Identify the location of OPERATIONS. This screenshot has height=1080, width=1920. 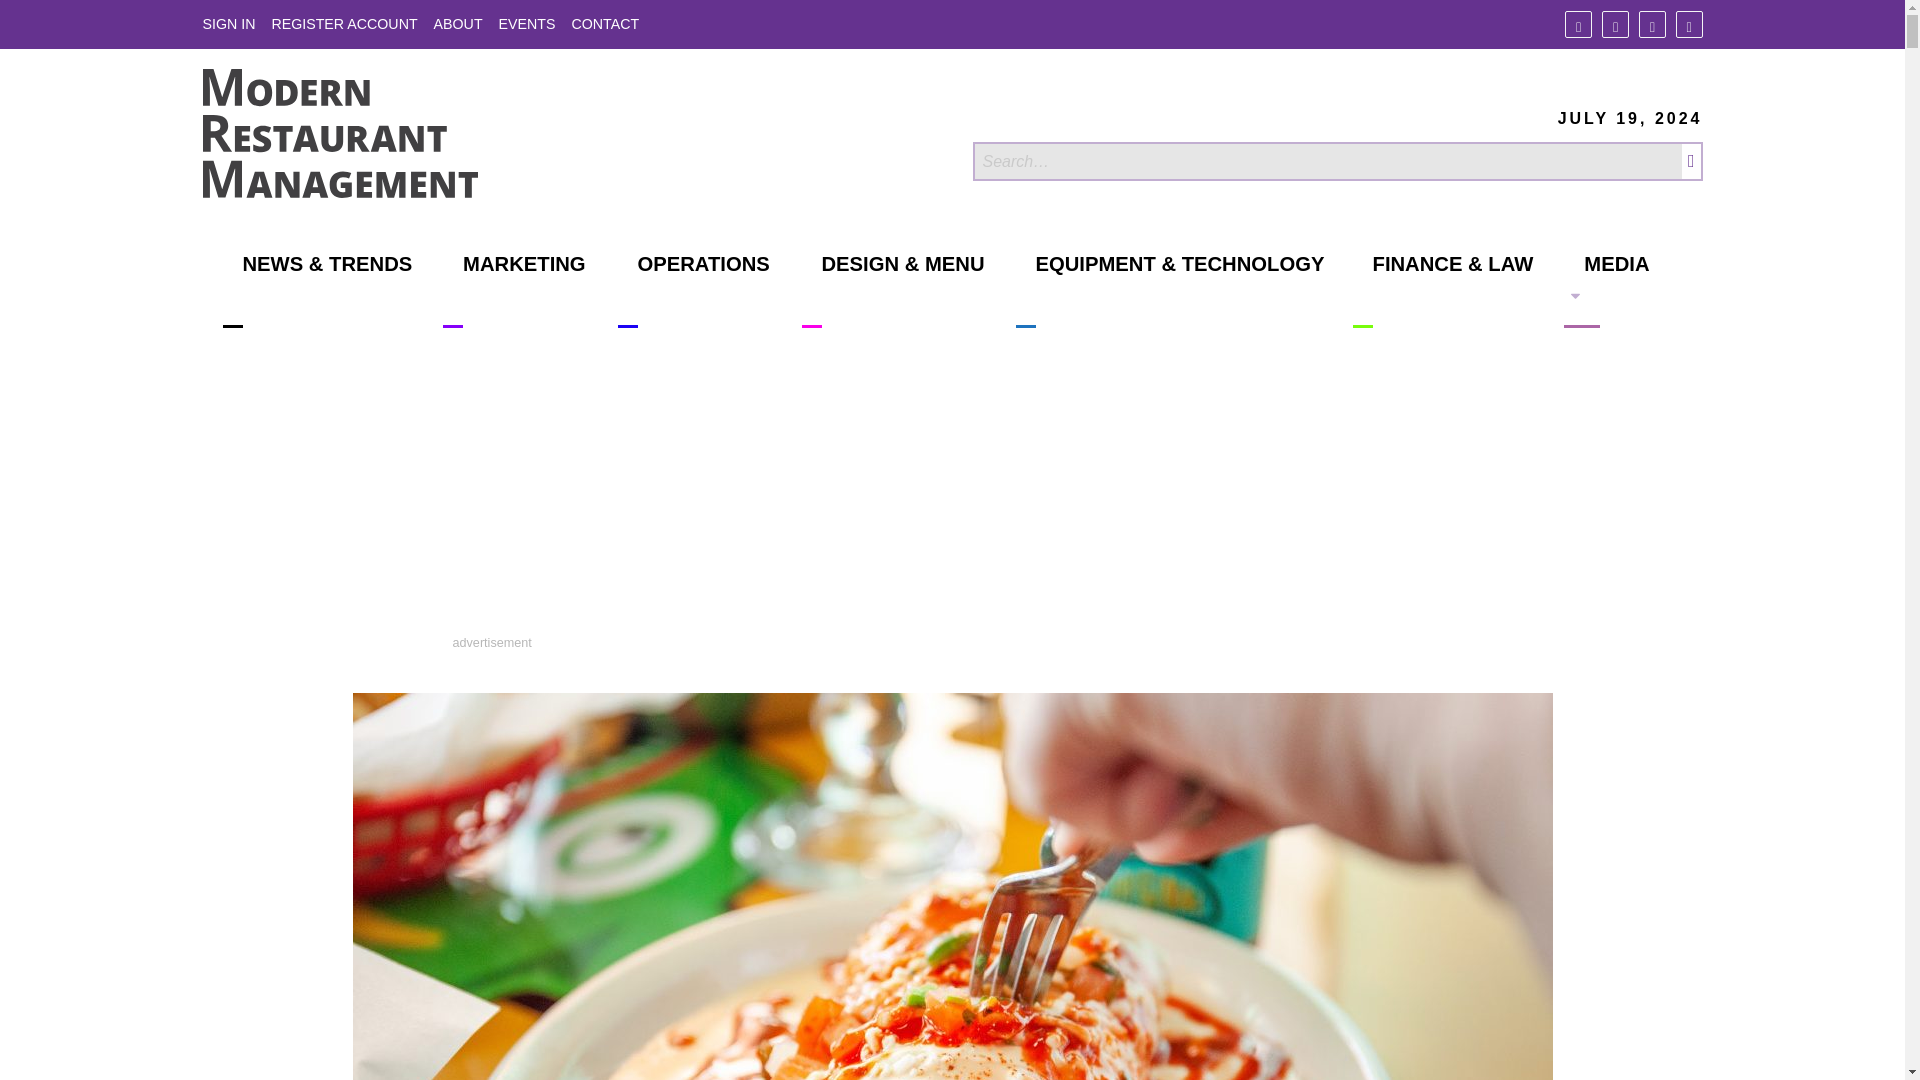
(694, 290).